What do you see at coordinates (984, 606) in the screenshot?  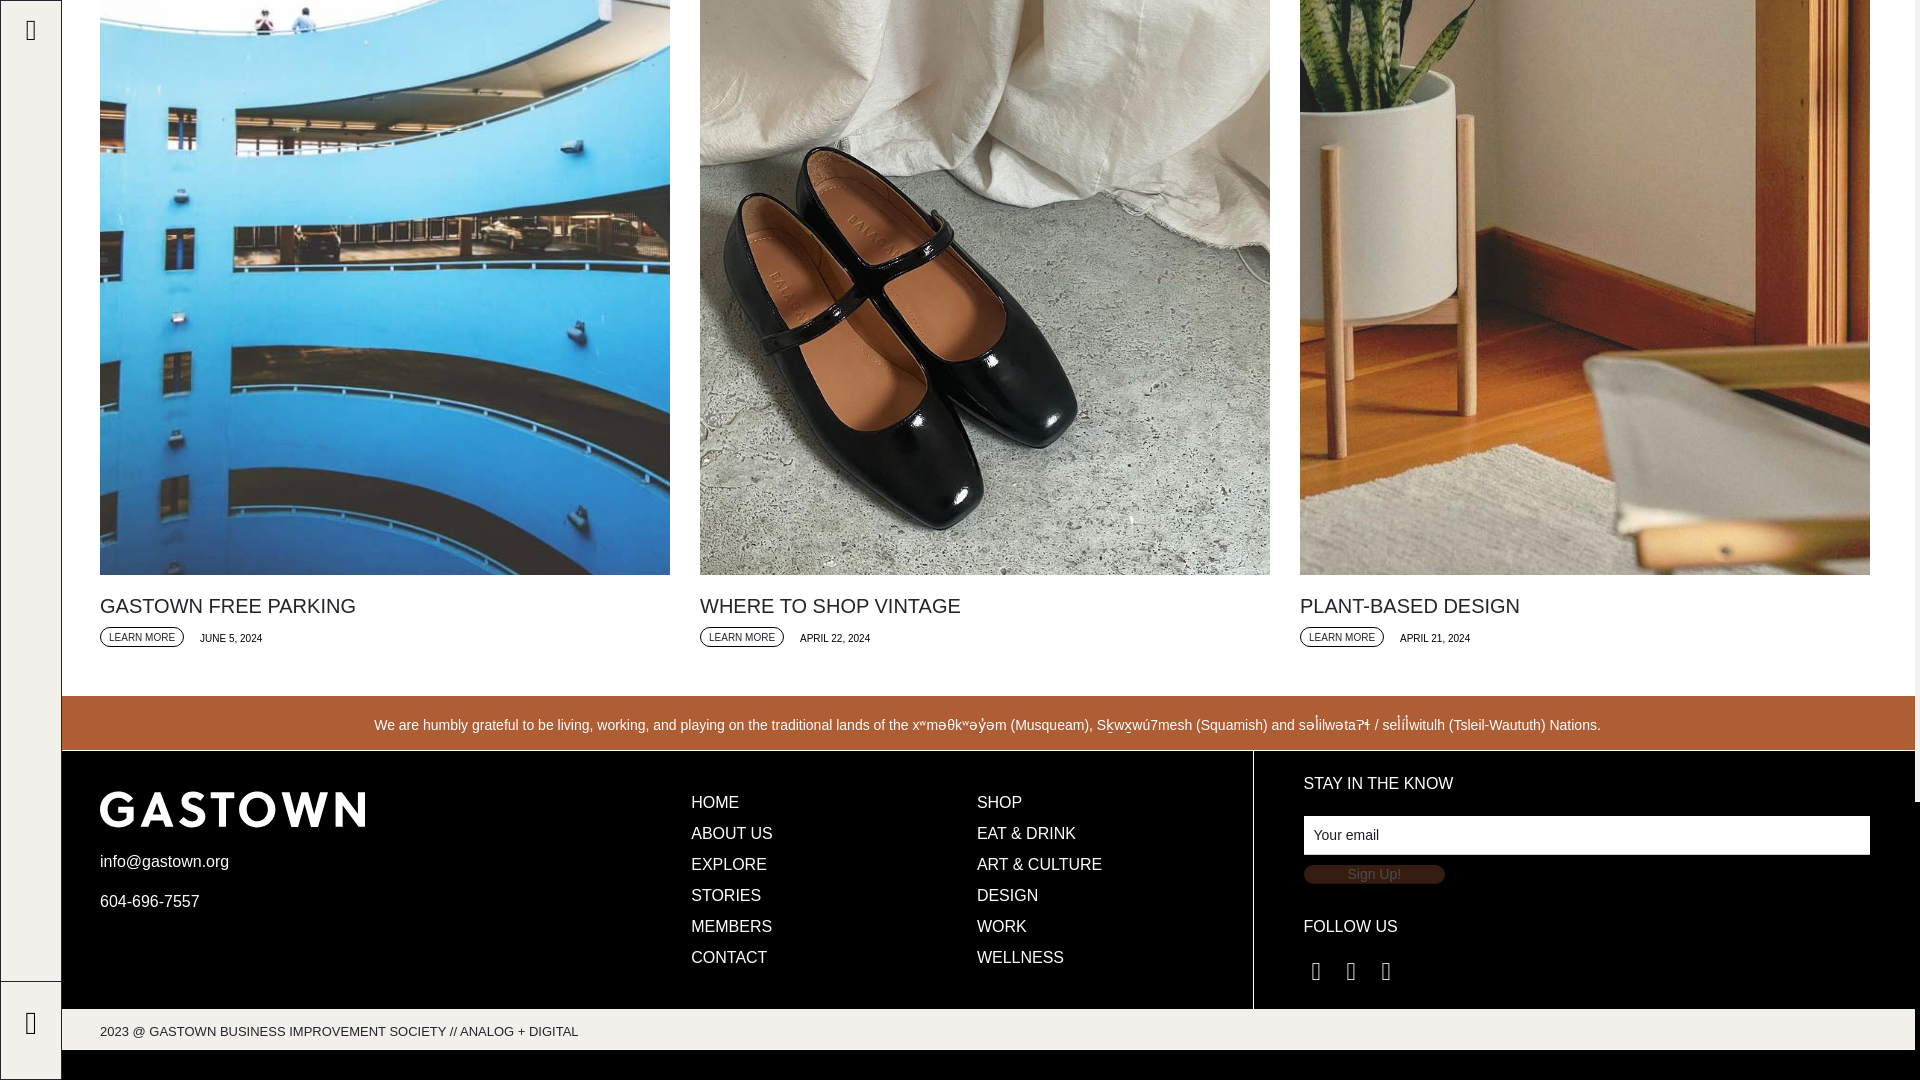 I see `WHERE TO SHOP VINTAGE` at bounding box center [984, 606].